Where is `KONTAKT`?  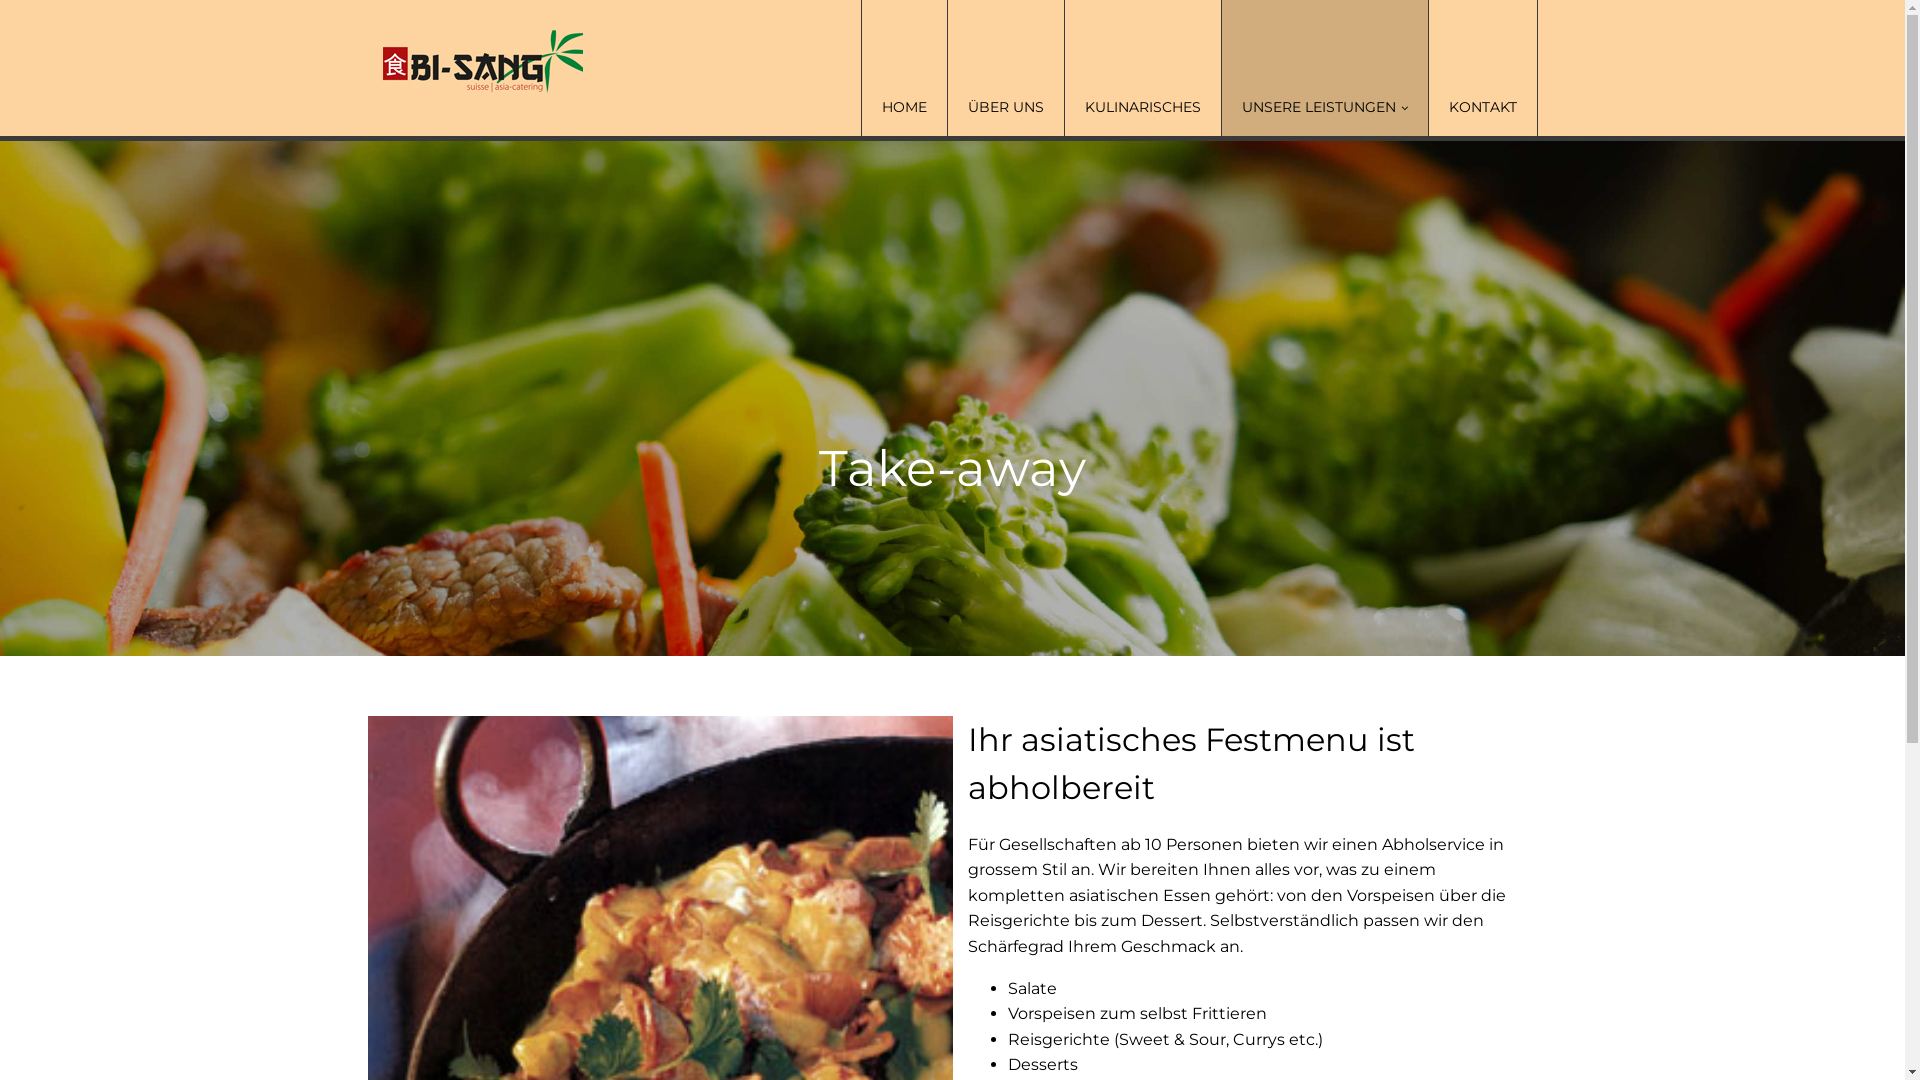 KONTAKT is located at coordinates (1482, 68).